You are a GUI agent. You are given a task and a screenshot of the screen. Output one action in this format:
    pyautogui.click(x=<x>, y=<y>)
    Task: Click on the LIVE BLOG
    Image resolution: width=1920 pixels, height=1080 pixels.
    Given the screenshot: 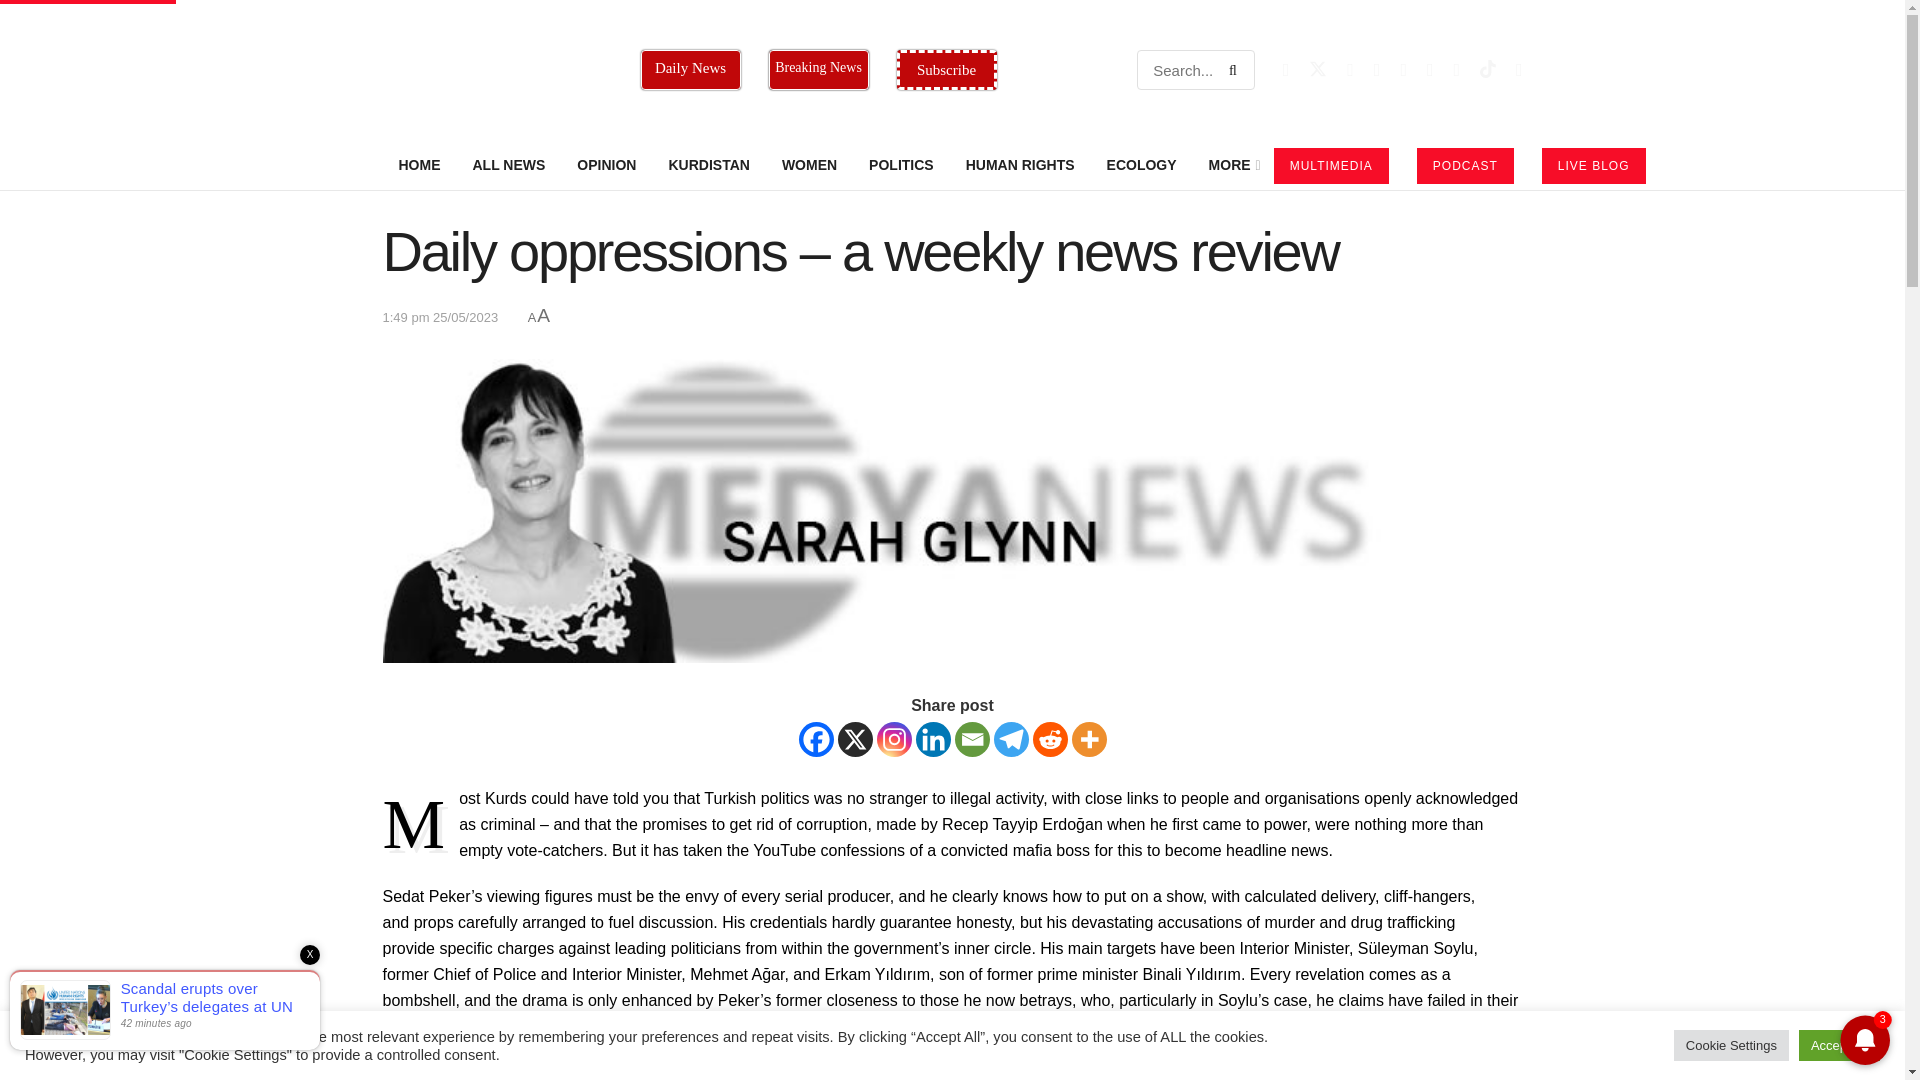 What is the action you would take?
    pyautogui.click(x=1593, y=165)
    